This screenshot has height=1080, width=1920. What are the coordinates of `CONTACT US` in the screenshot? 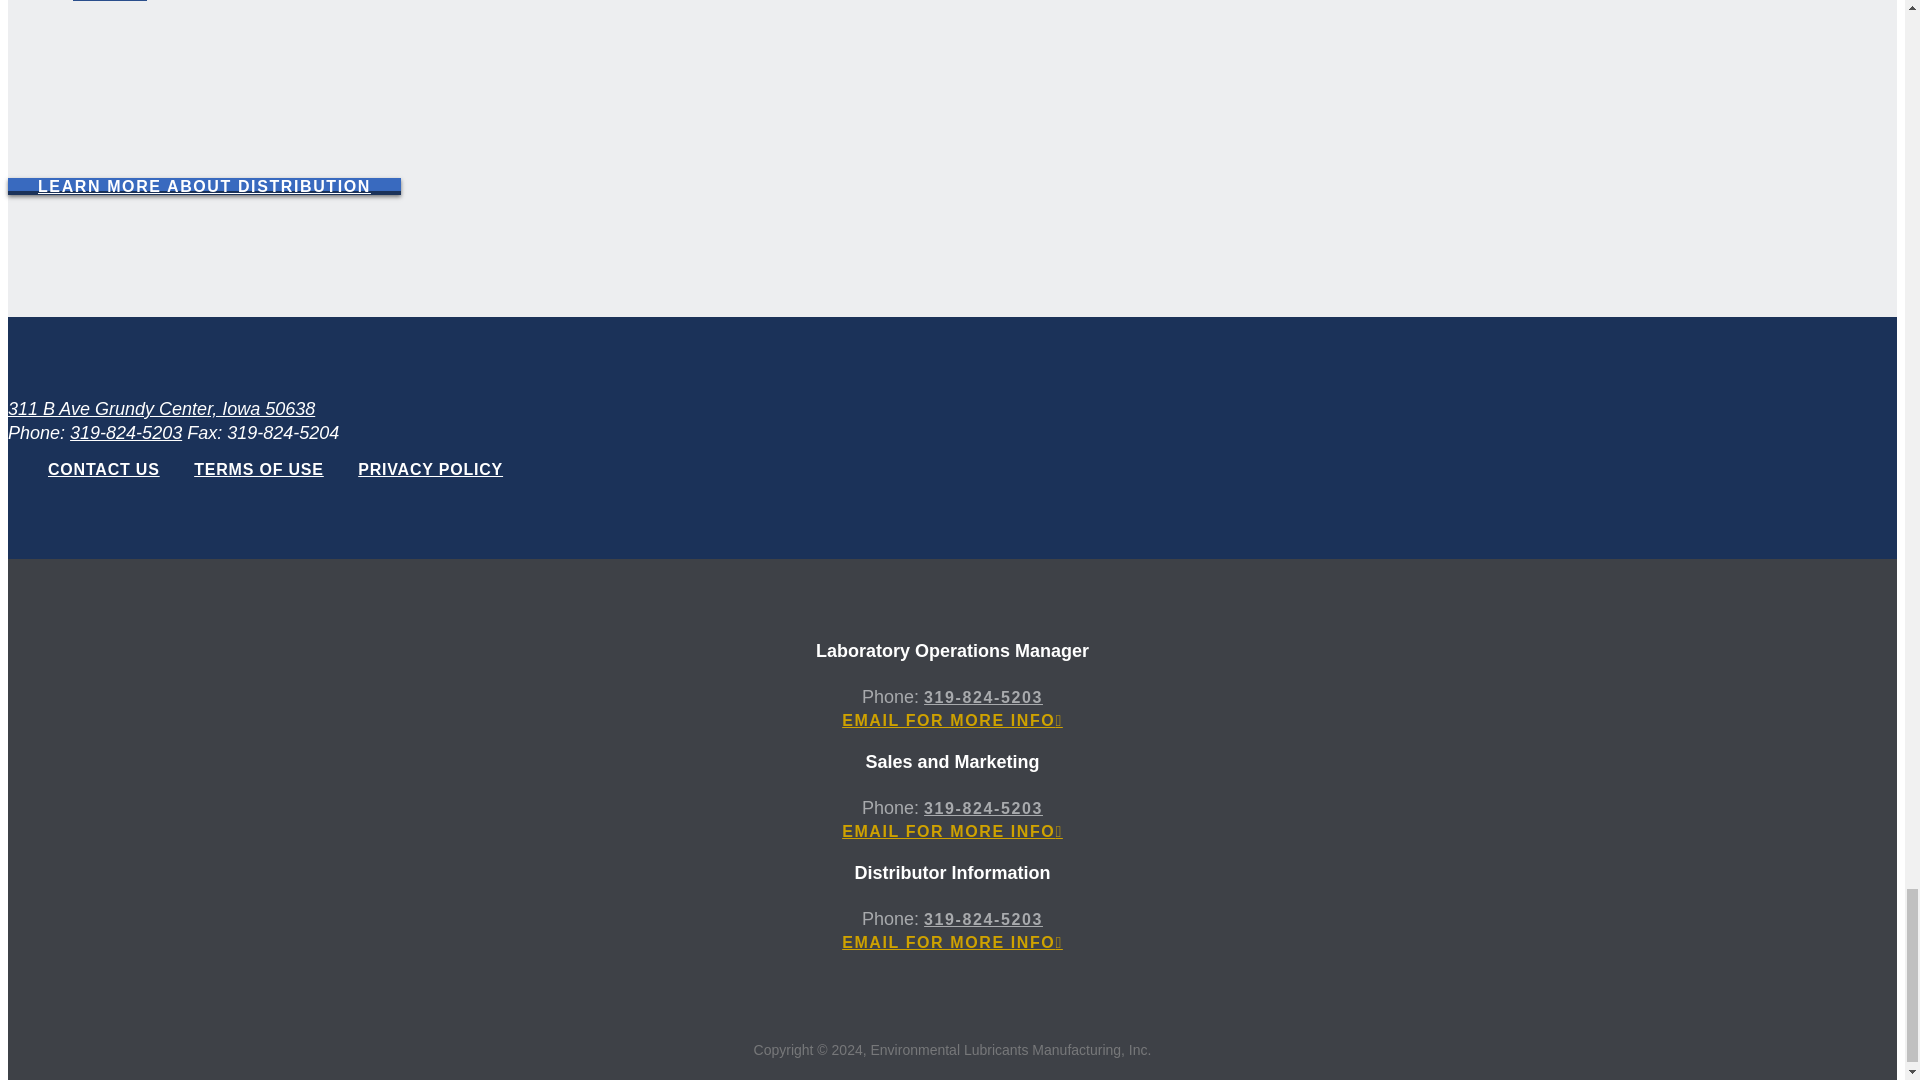 It's located at (104, 470).